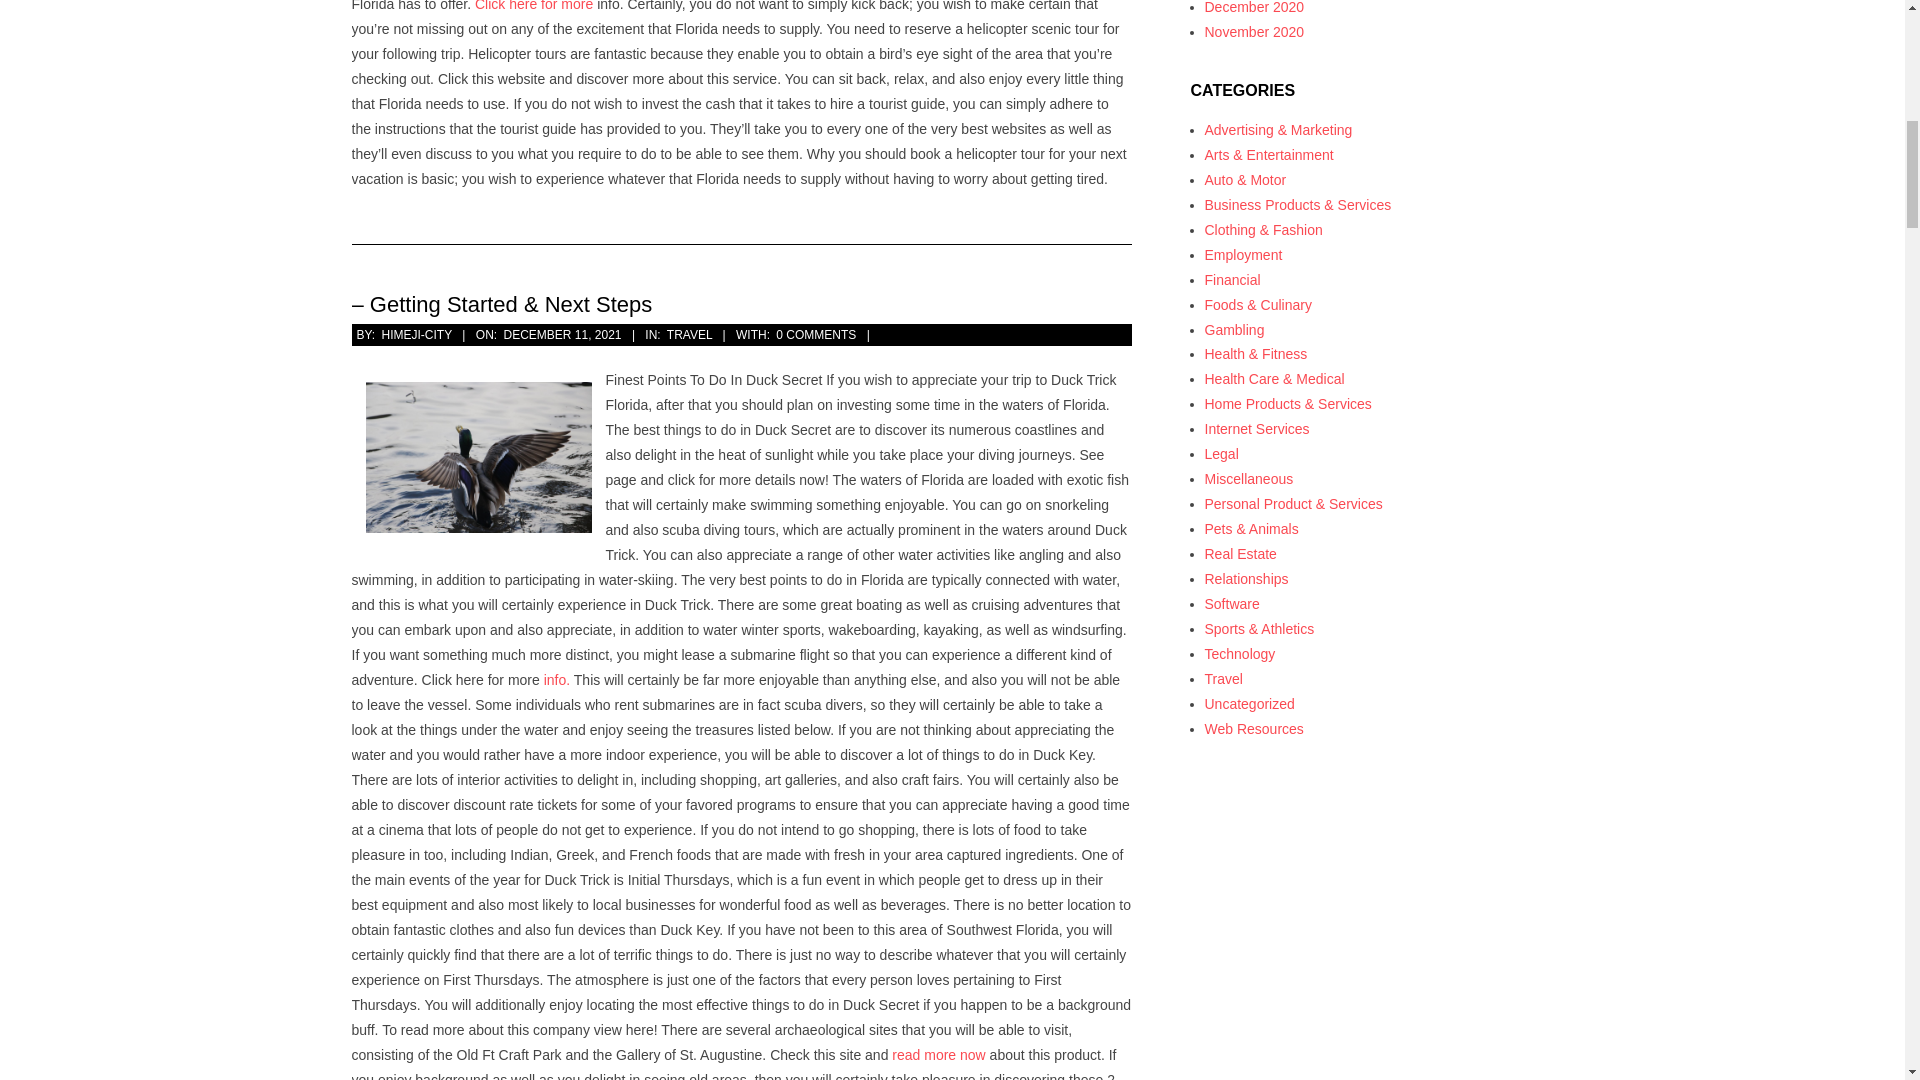 The image size is (1920, 1080). Describe the element at coordinates (816, 335) in the screenshot. I see `0 COMMENTS` at that location.